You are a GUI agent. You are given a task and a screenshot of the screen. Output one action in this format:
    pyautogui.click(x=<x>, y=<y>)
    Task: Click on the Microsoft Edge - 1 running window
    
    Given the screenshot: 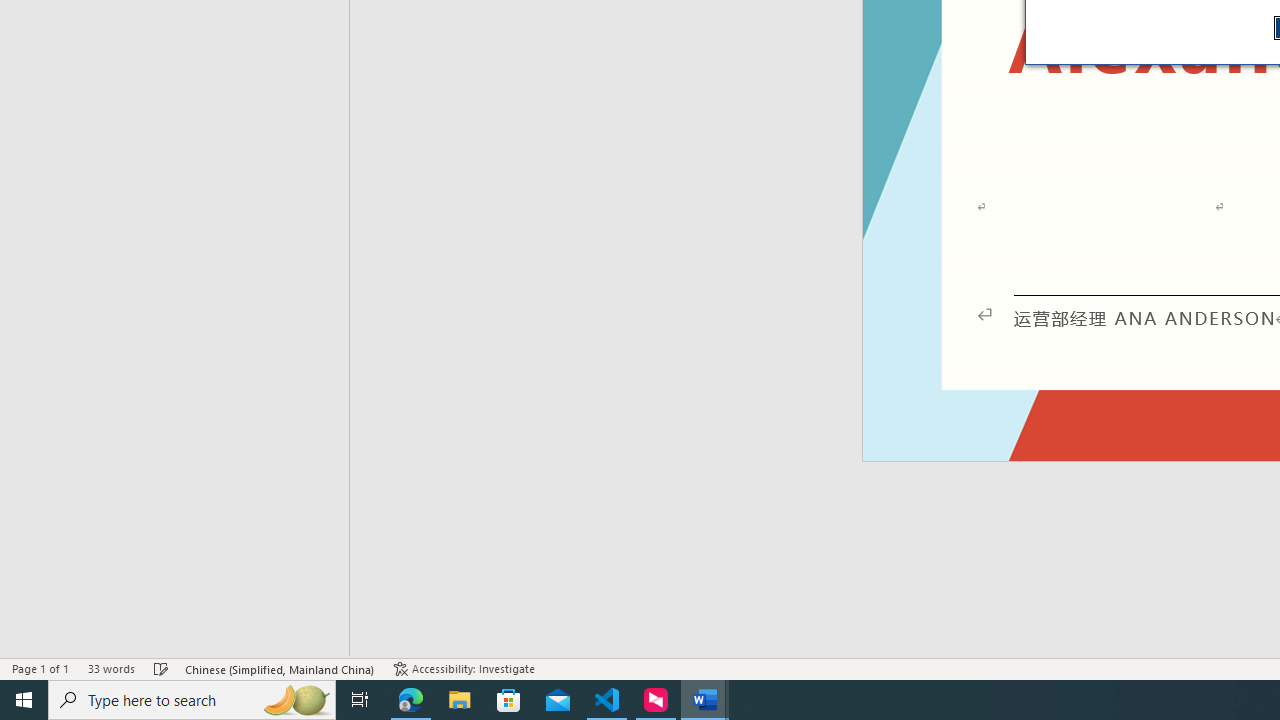 What is the action you would take?
    pyautogui.click(x=411, y=700)
    